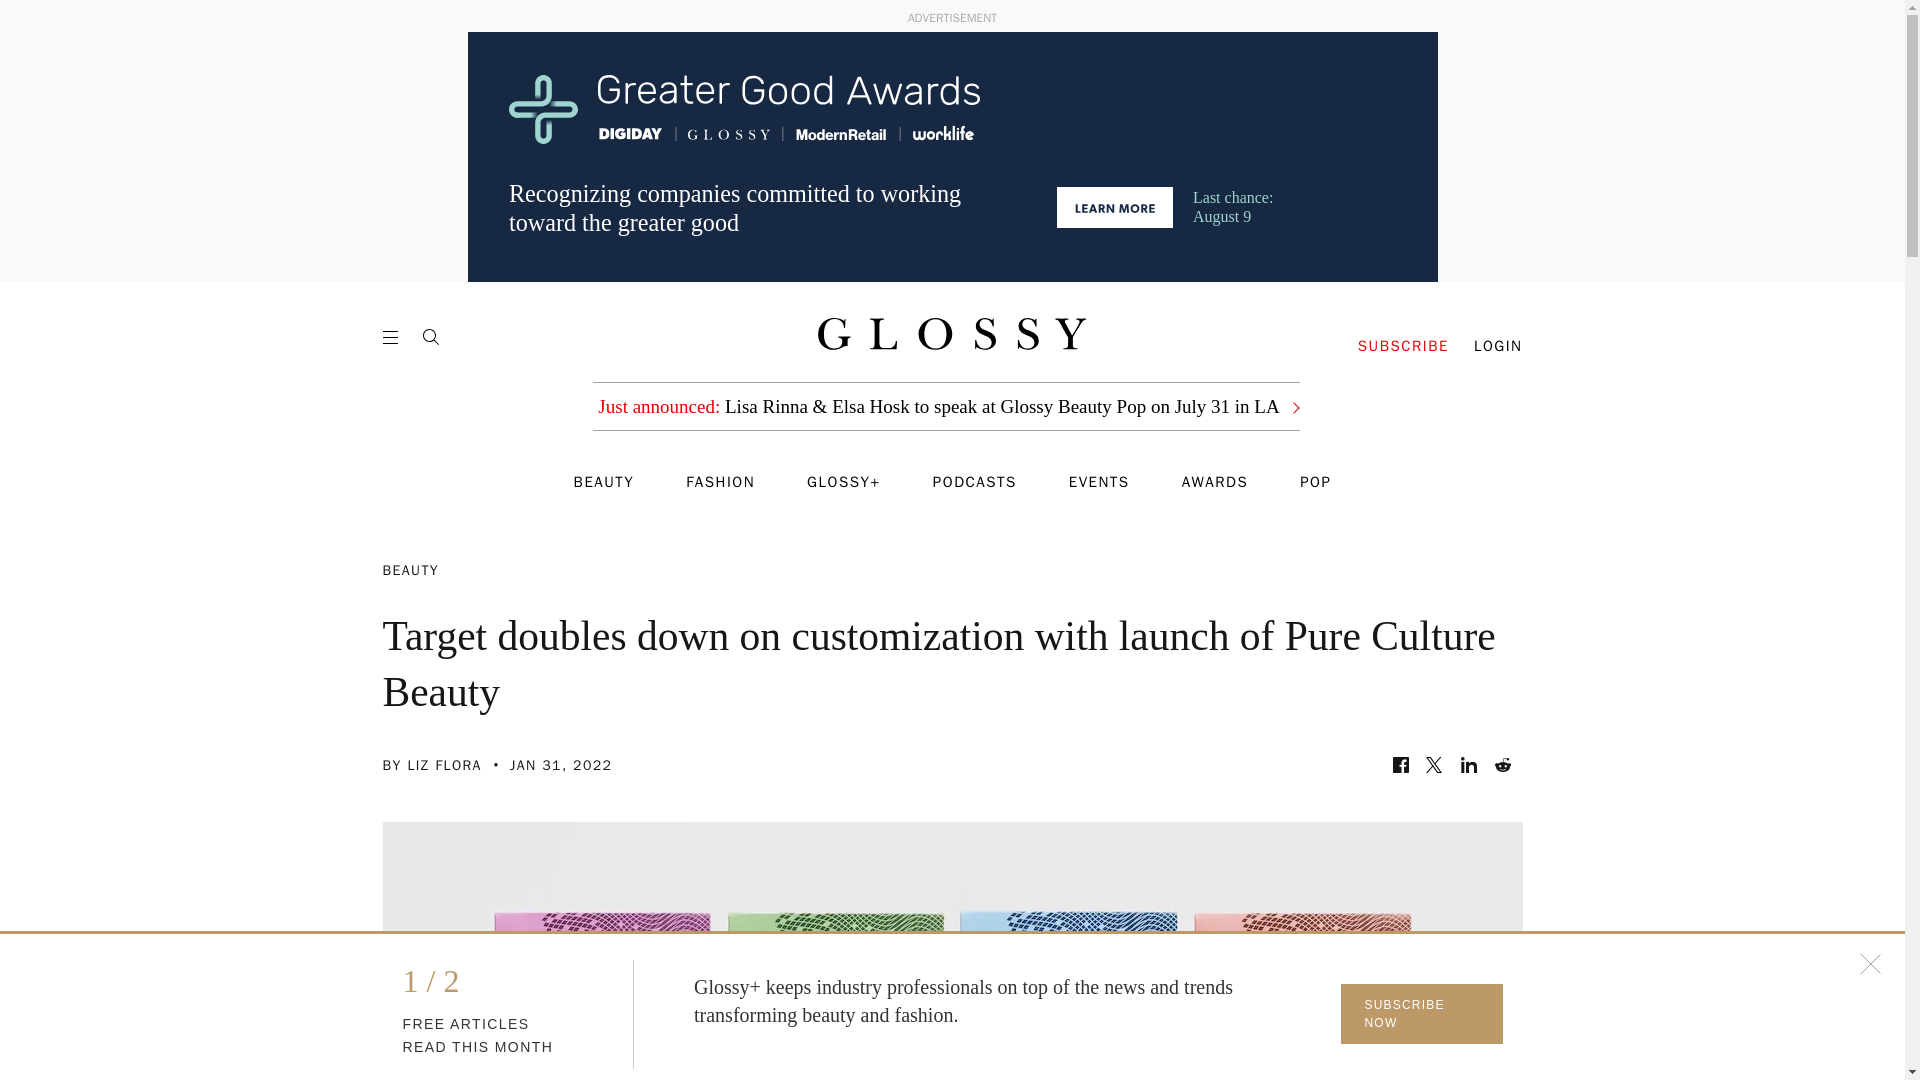 The width and height of the screenshot is (1920, 1080). I want to click on LOGIN, so click(1498, 346).